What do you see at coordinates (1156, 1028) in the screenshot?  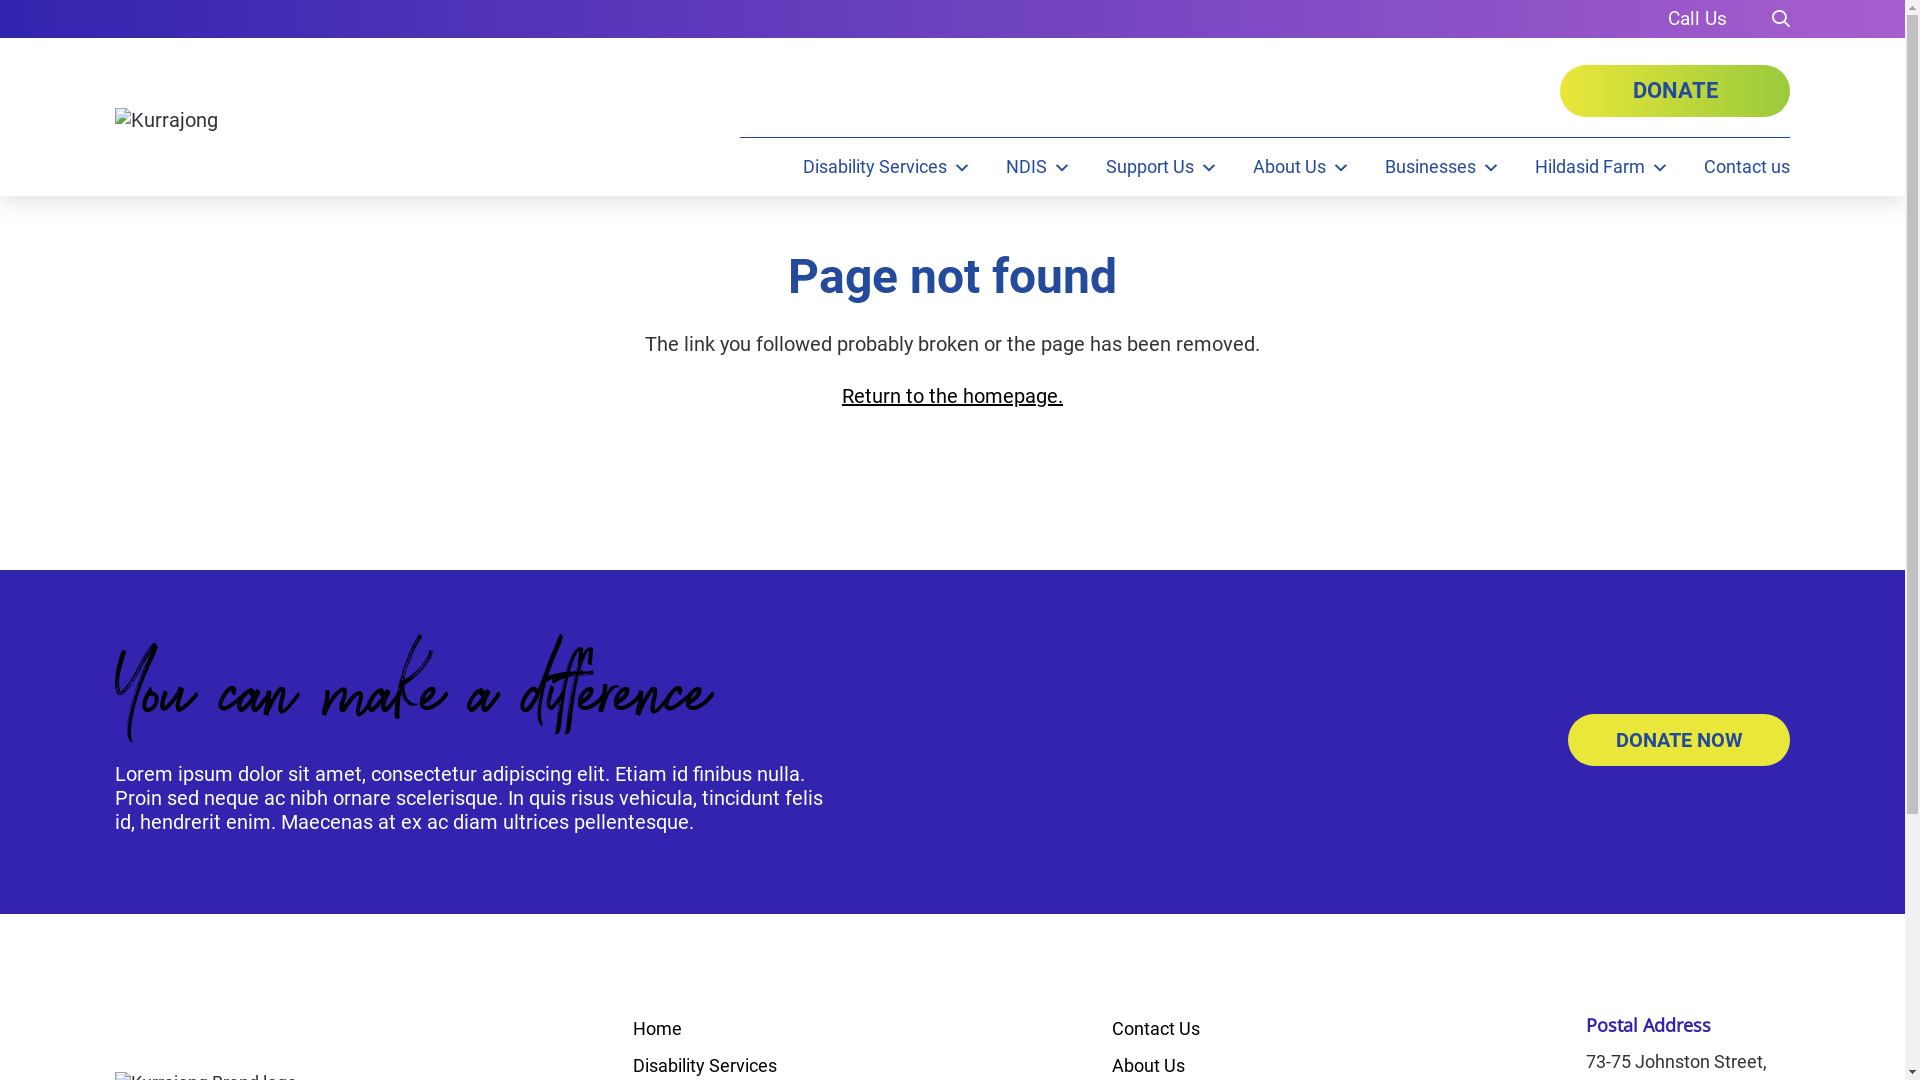 I see `Contact Us` at bounding box center [1156, 1028].